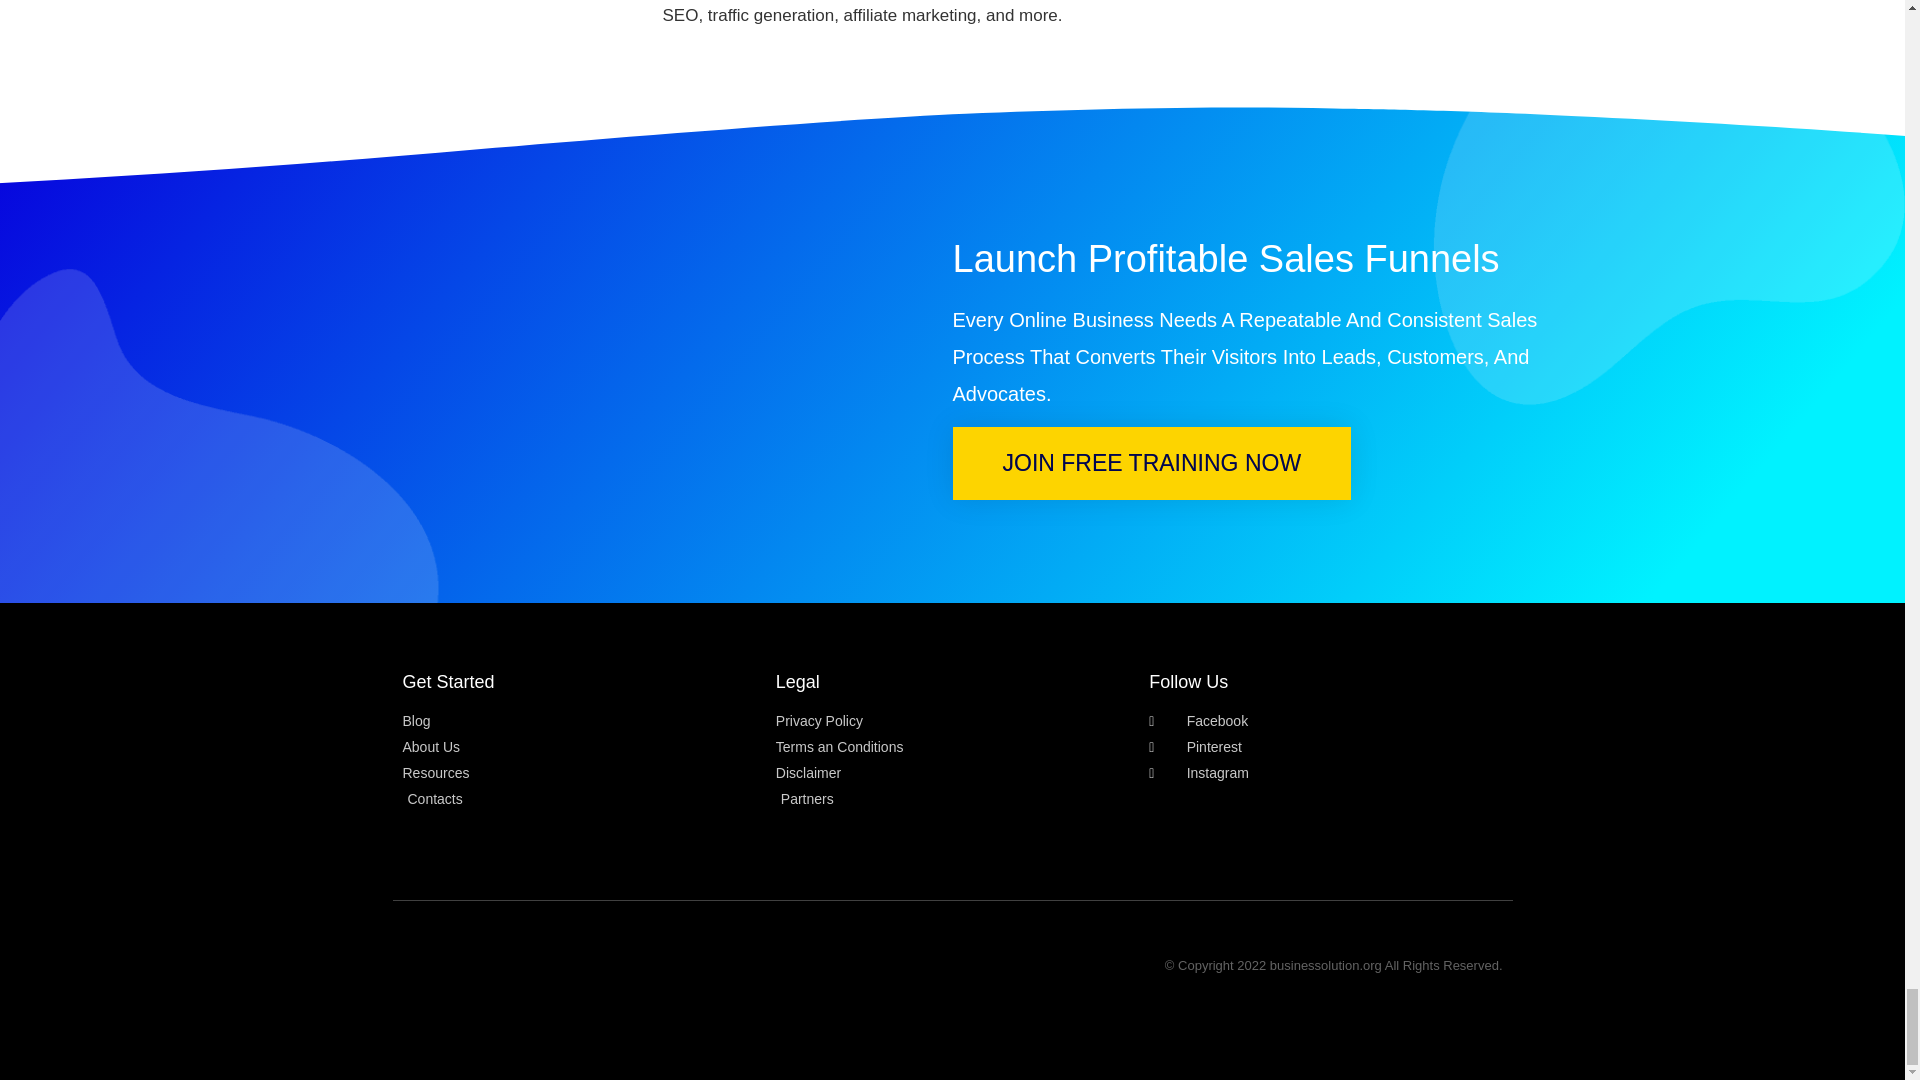 This screenshot has height=1080, width=1920. What do you see at coordinates (952, 721) in the screenshot?
I see `Privacy Policy` at bounding box center [952, 721].